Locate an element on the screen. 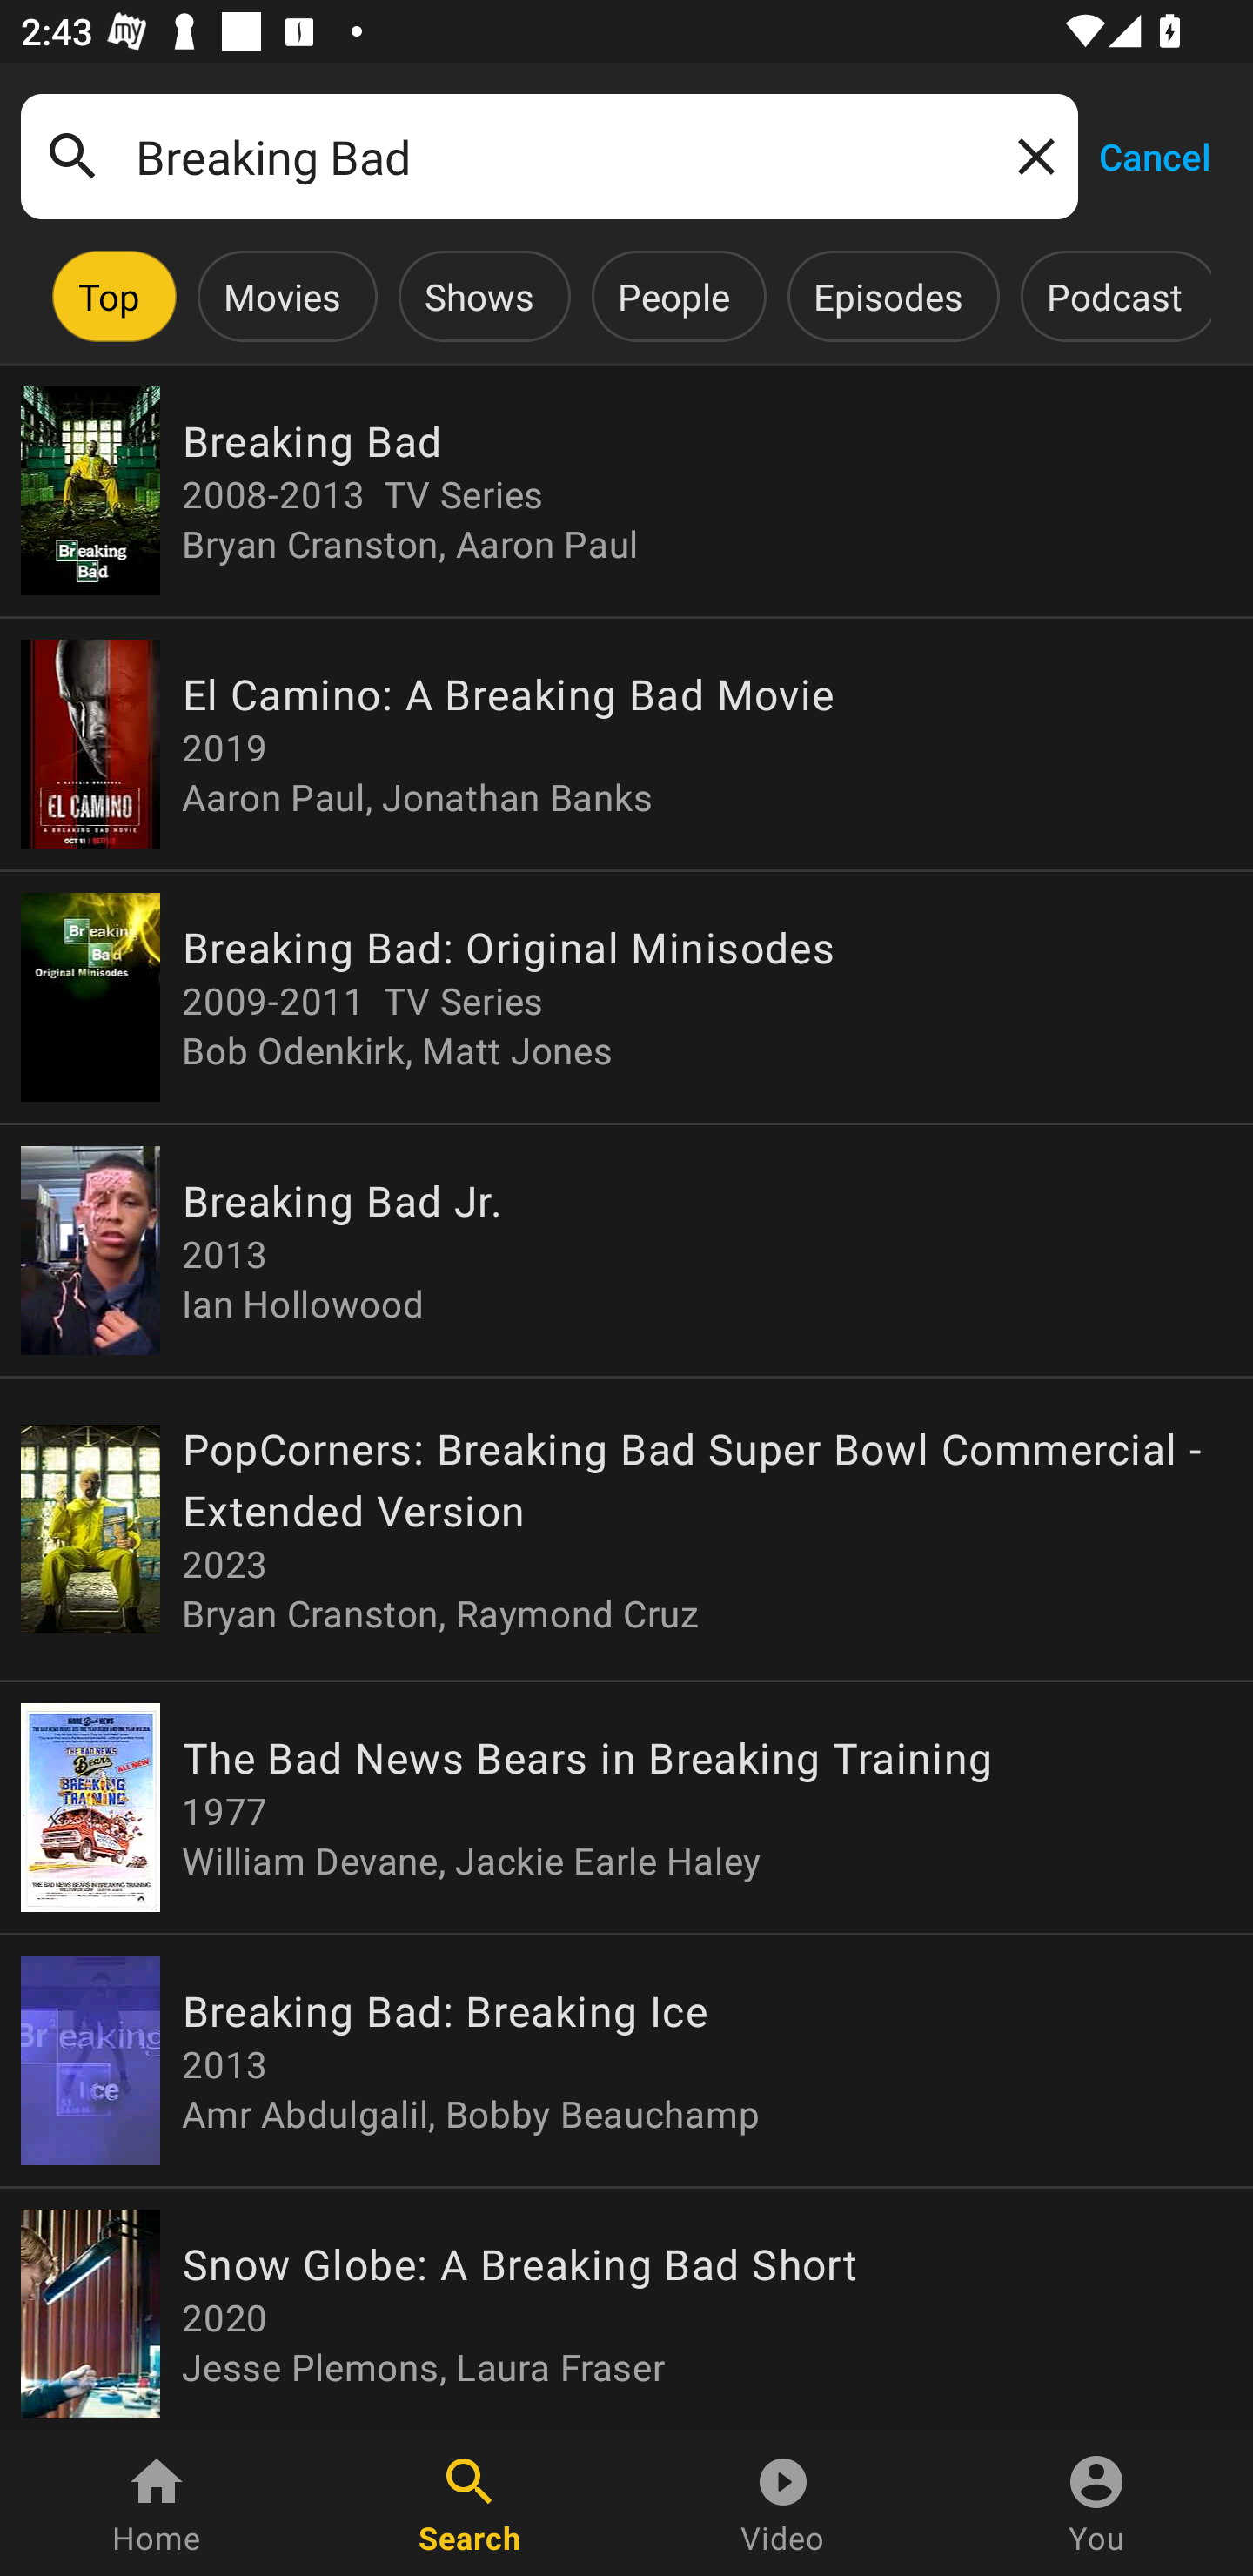 The image size is (1253, 2576). Home is located at coordinates (157, 2503).